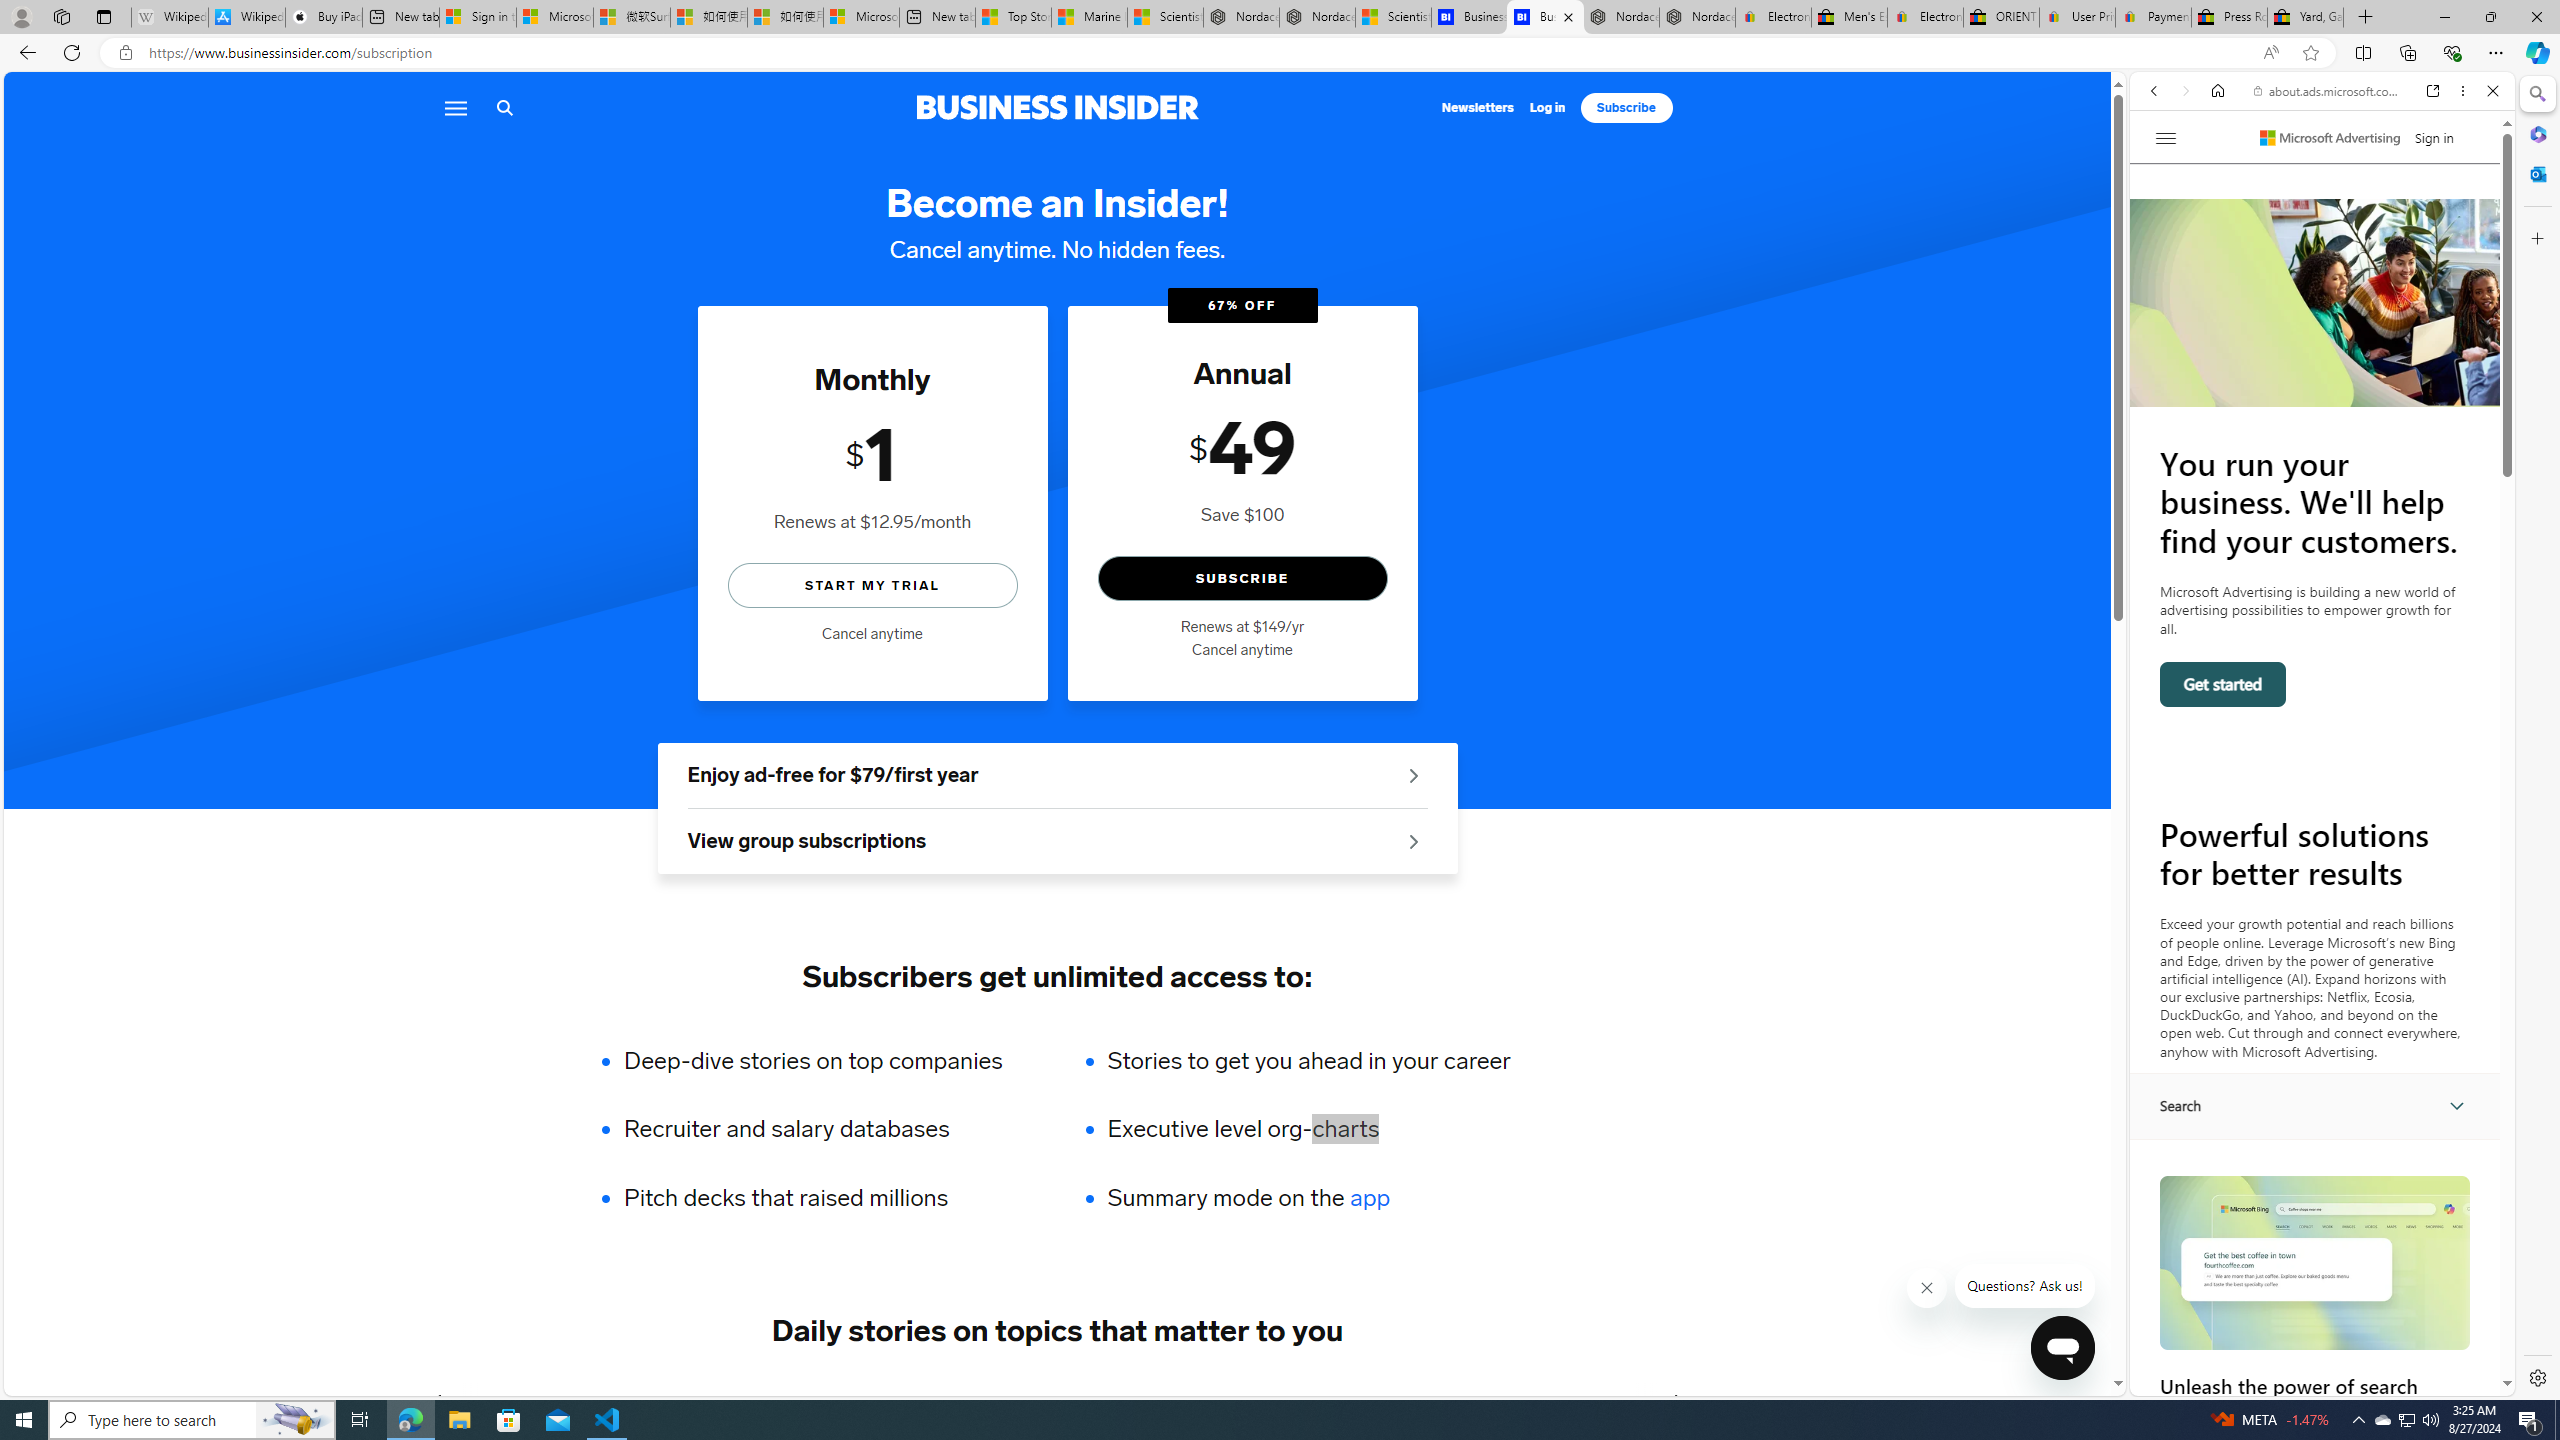  Describe the element at coordinates (2330, 138) in the screenshot. I see `Microsoft Advertising` at that location.